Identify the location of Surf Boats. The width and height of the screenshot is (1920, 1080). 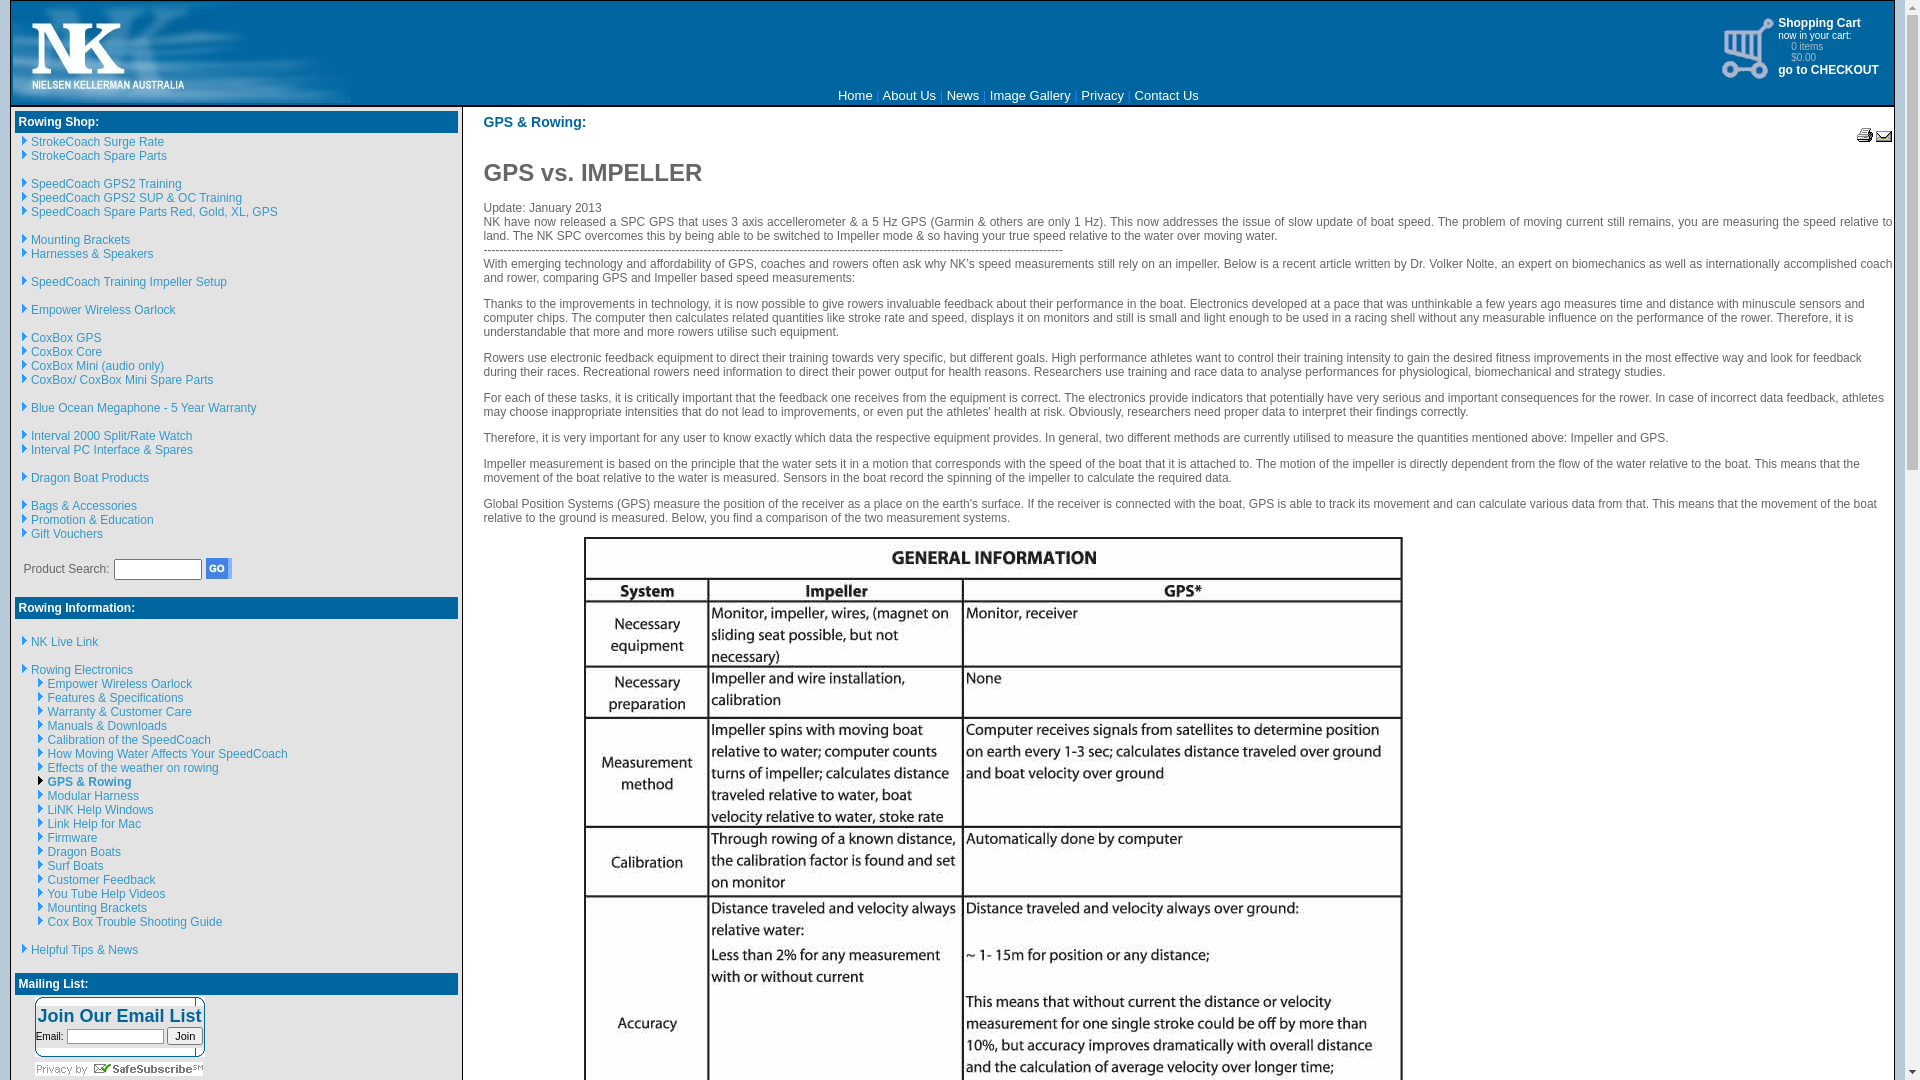
(76, 866).